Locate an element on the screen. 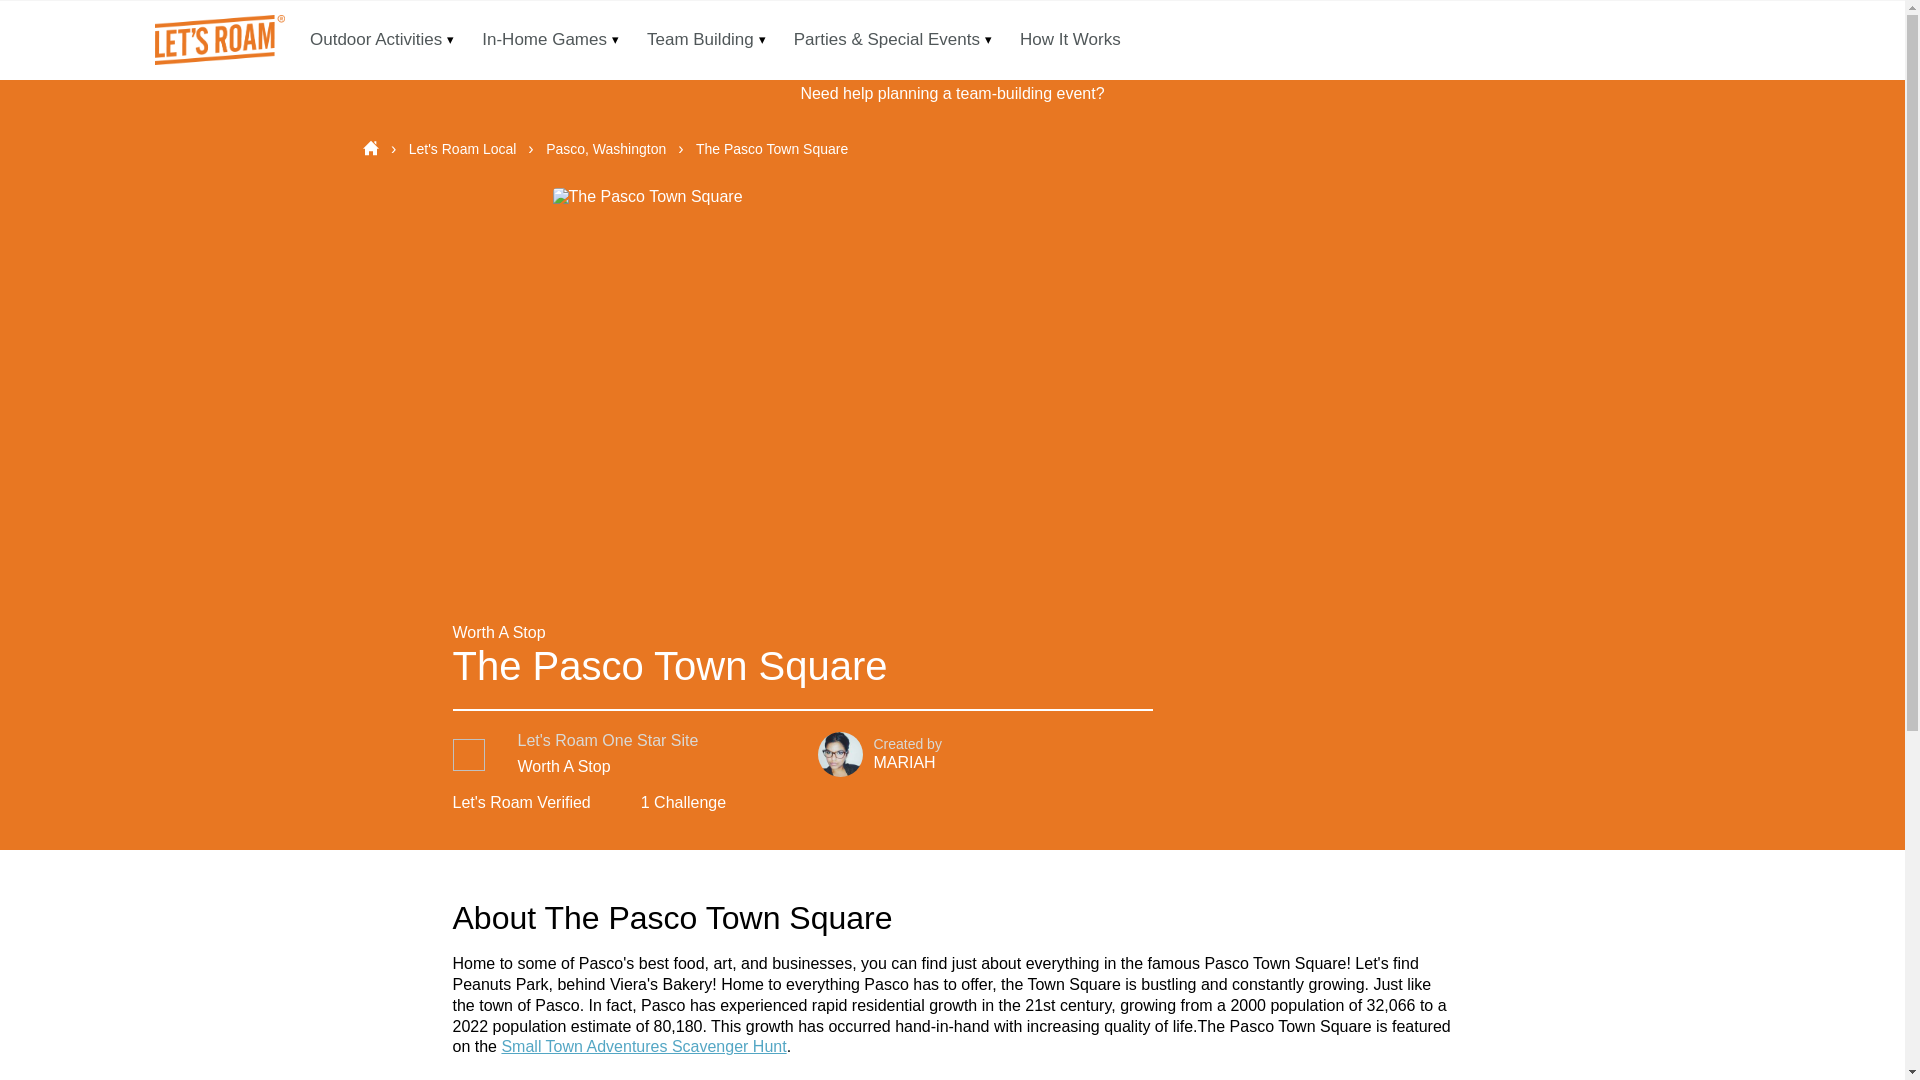 Image resolution: width=1920 pixels, height=1080 pixels. How It Works is located at coordinates (1070, 40).